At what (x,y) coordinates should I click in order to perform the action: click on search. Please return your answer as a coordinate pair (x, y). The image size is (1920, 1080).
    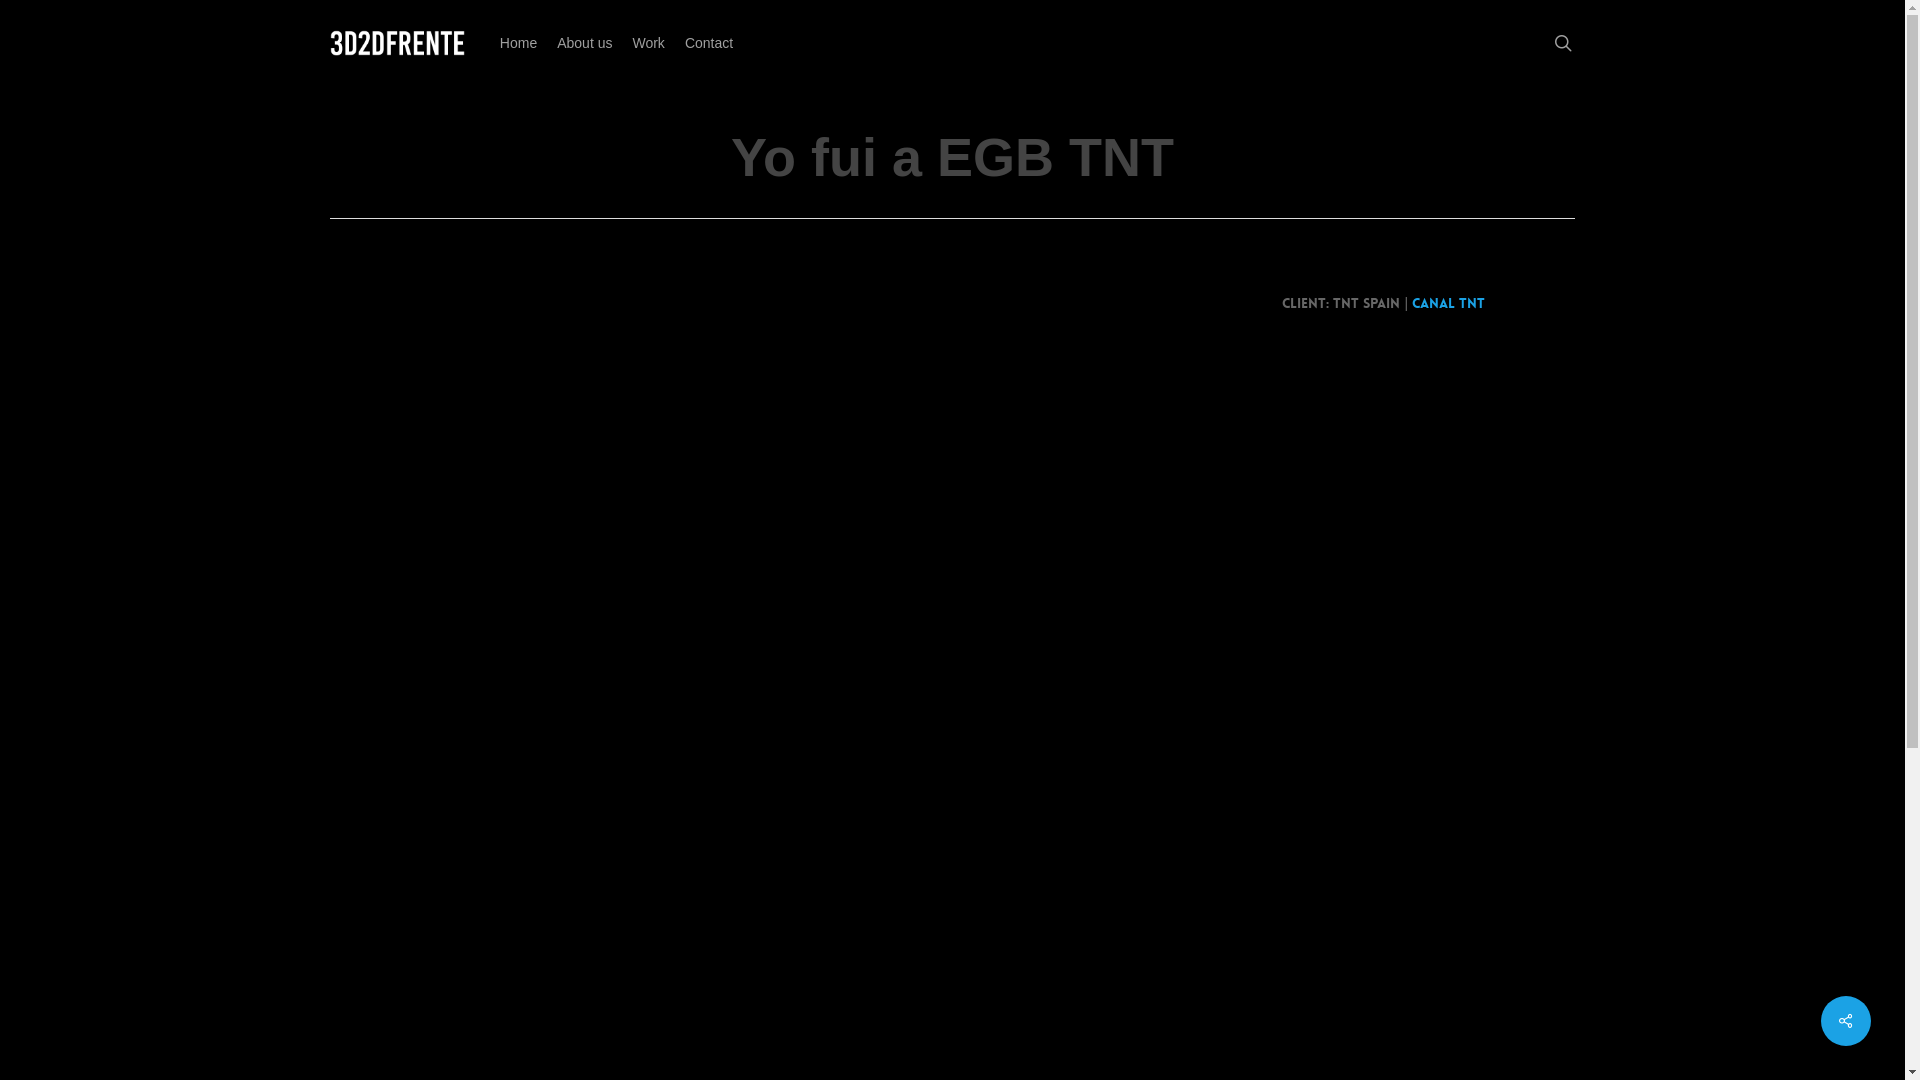
    Looking at the image, I should click on (1563, 43).